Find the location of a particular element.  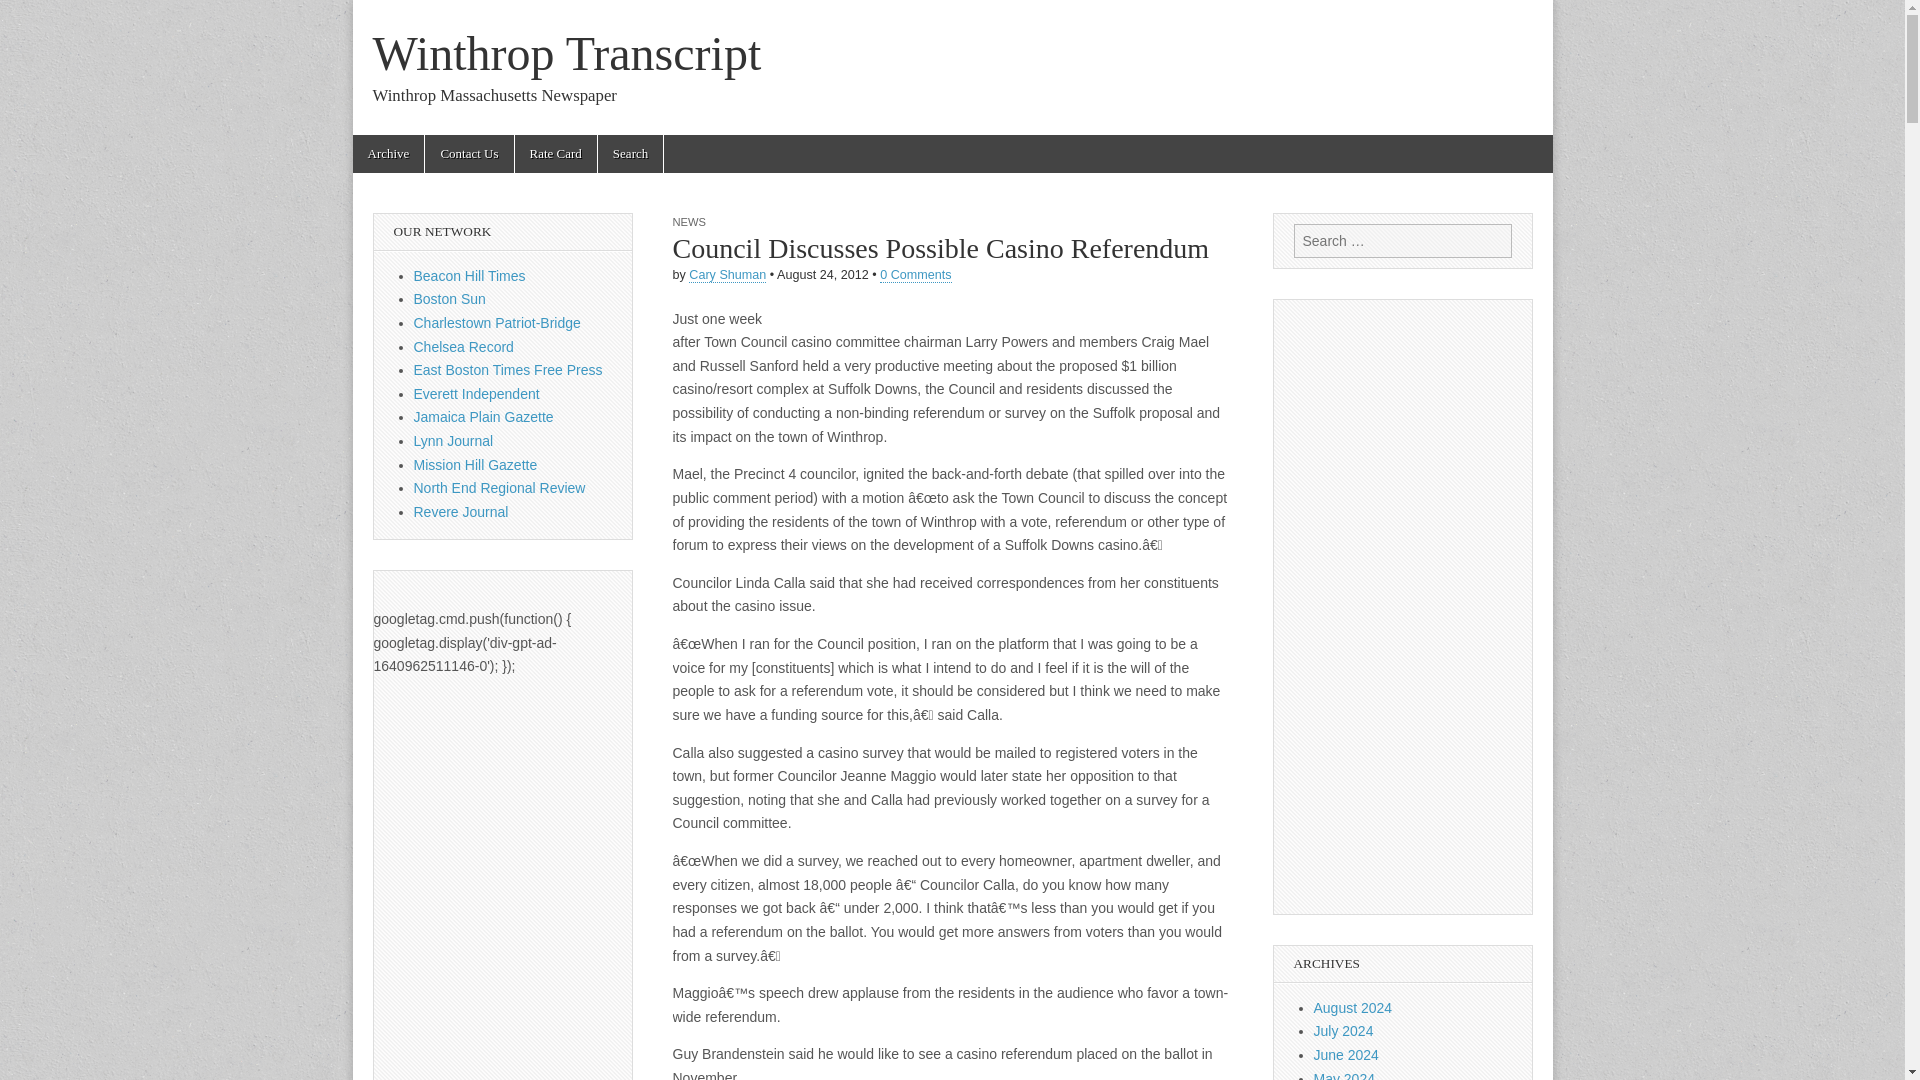

Revere Journal is located at coordinates (461, 512).